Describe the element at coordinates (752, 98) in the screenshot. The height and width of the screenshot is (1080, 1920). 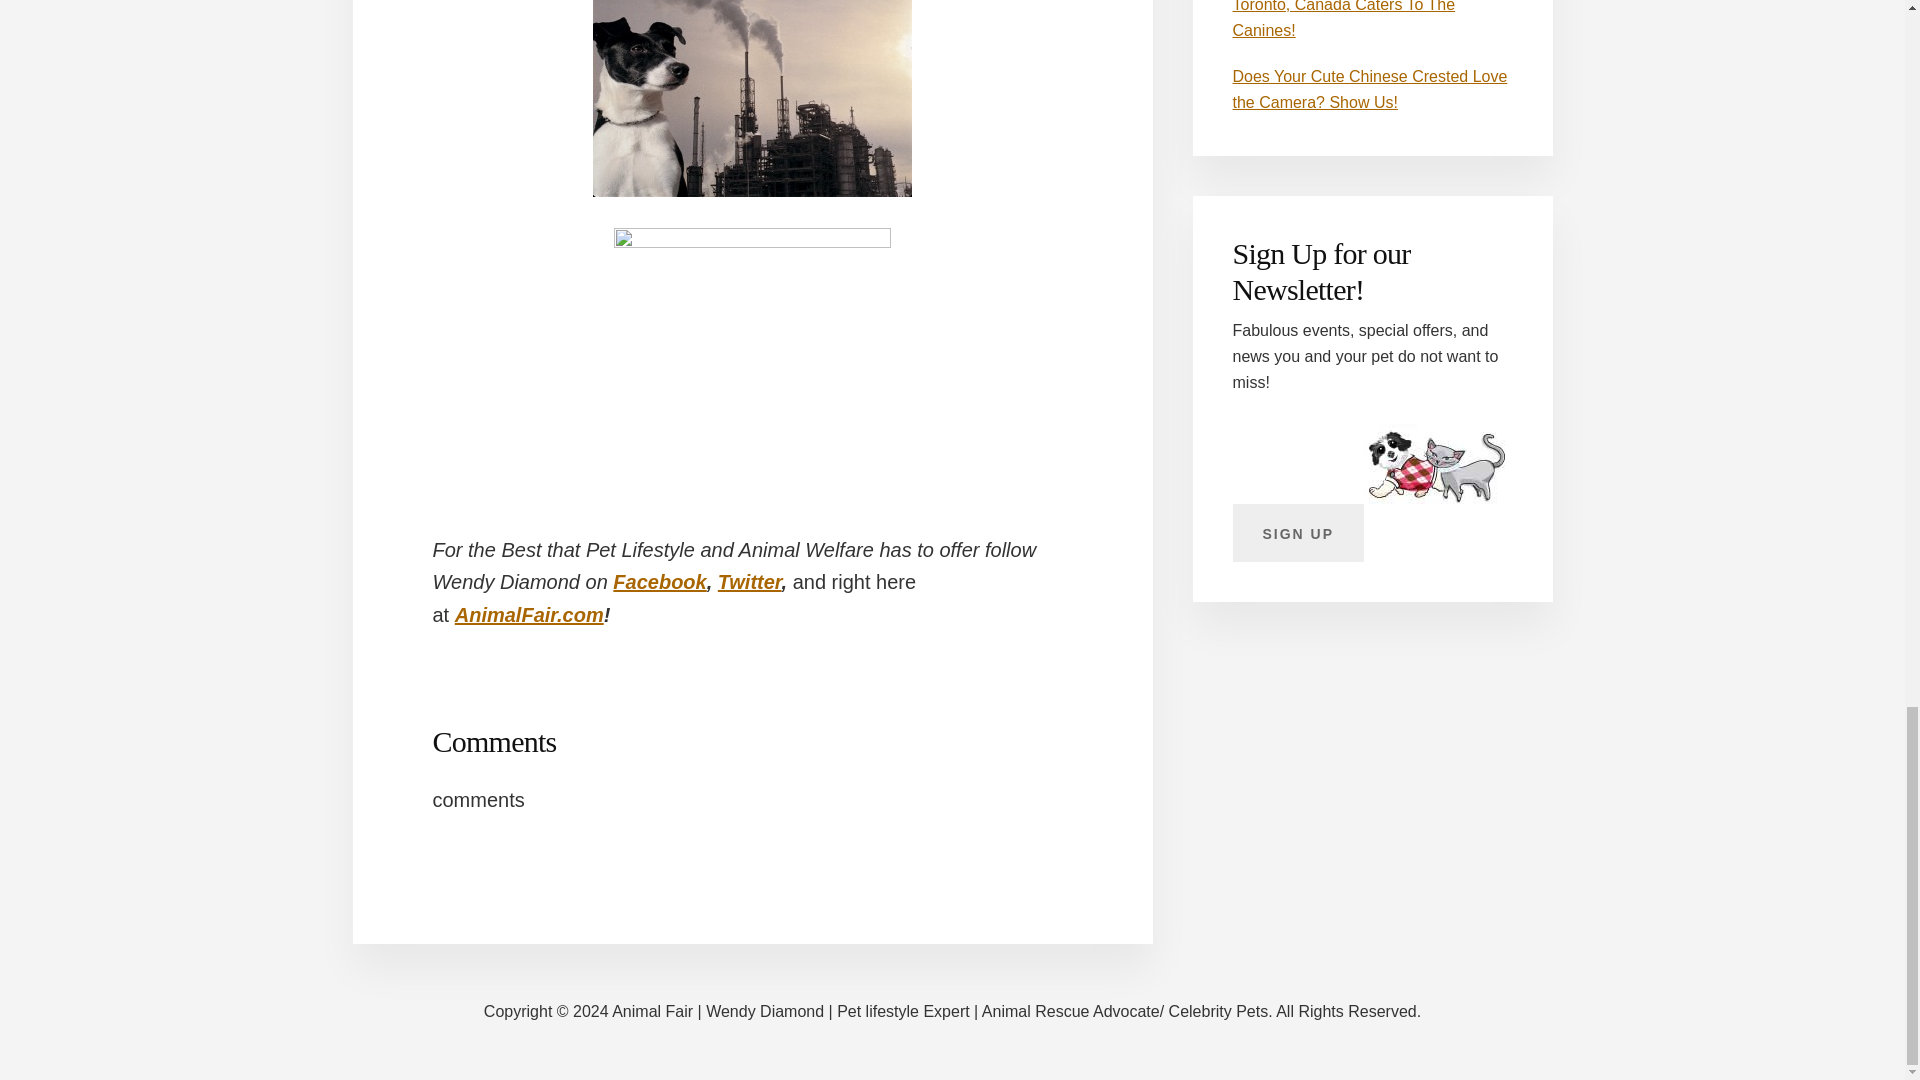
I see `thousand hounds ` at that location.